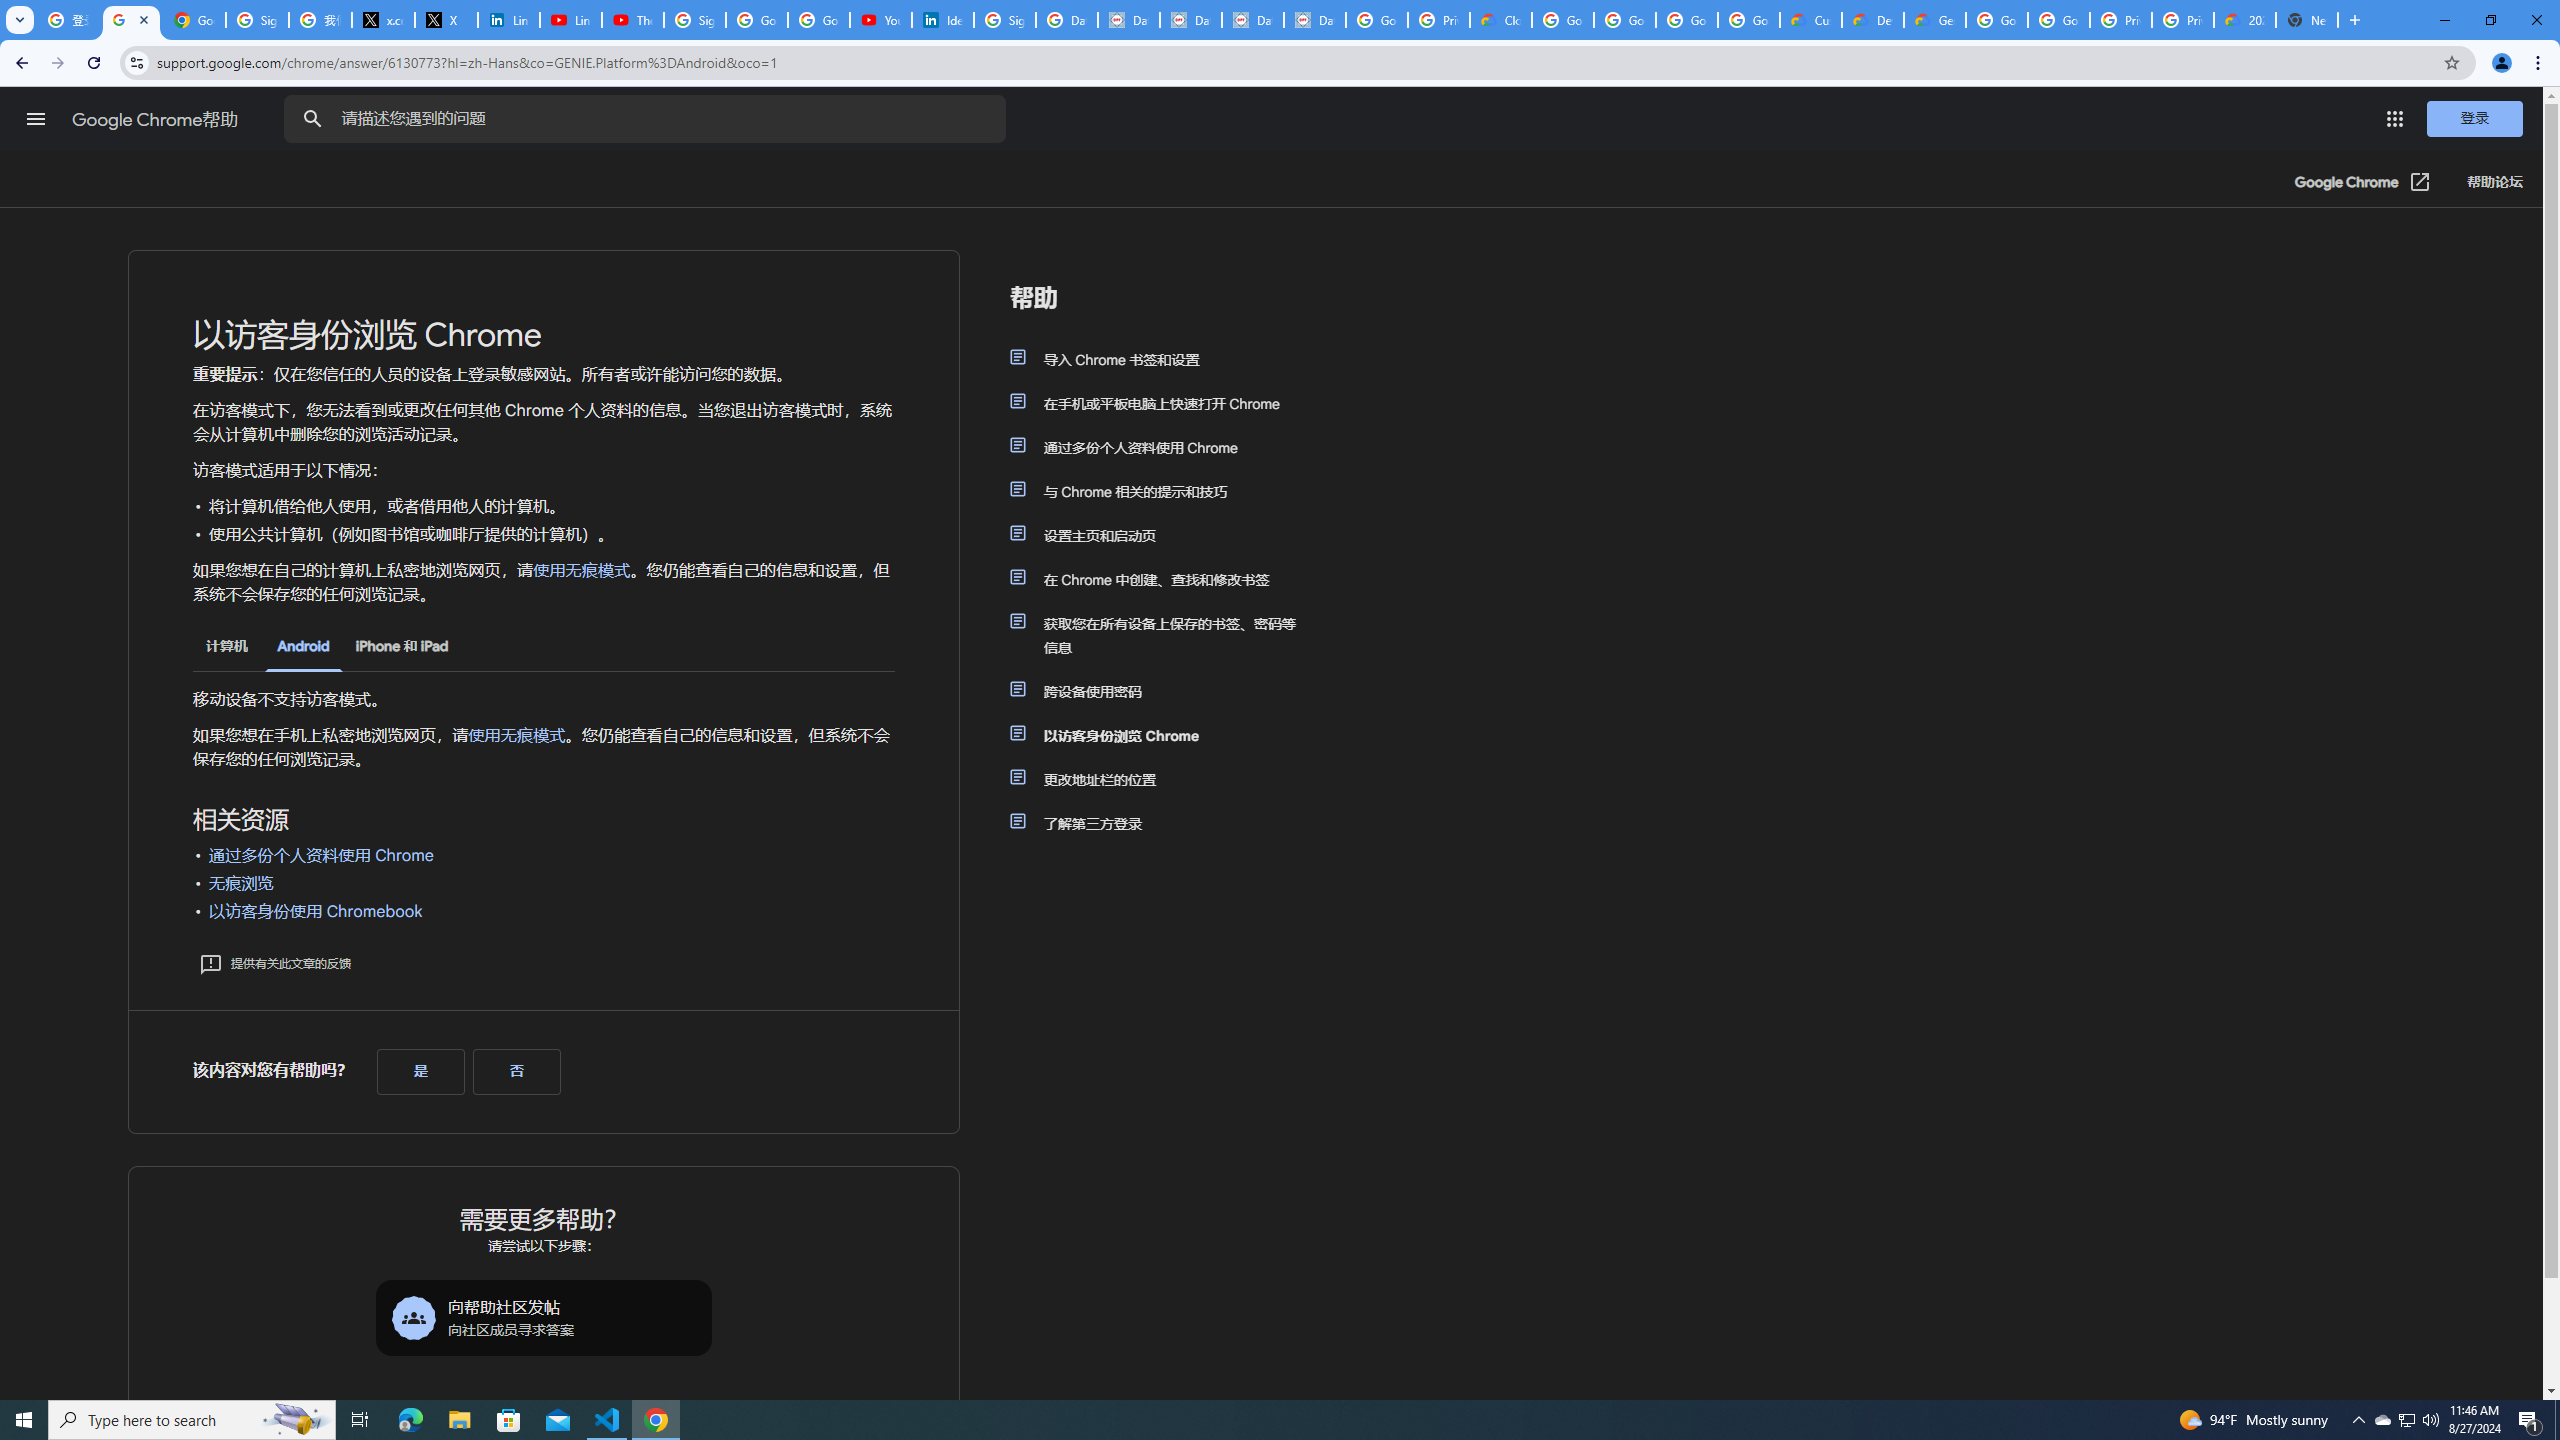 Image resolution: width=2560 pixels, height=1440 pixels. Describe the element at coordinates (2444, 20) in the screenshot. I see `Minimize` at that location.